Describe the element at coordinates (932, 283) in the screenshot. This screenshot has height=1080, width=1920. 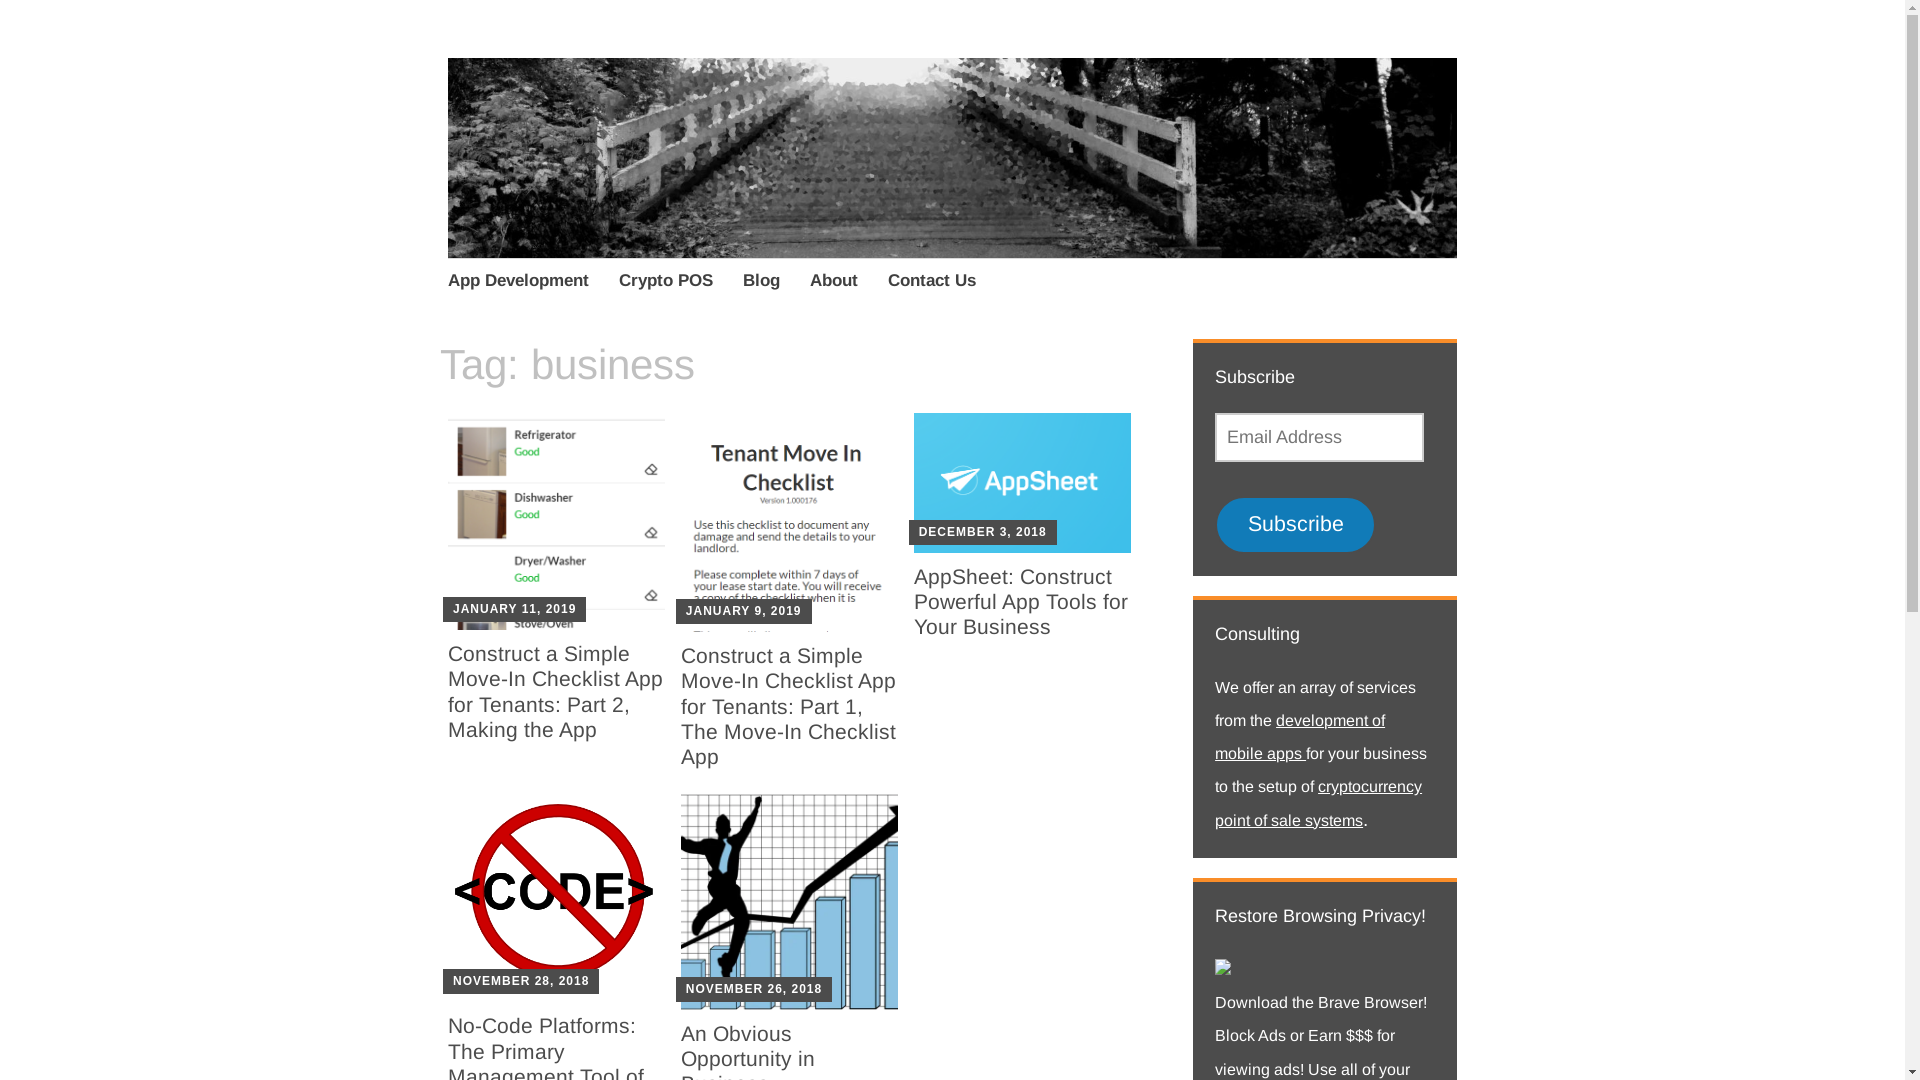
I see `Contact Us` at that location.